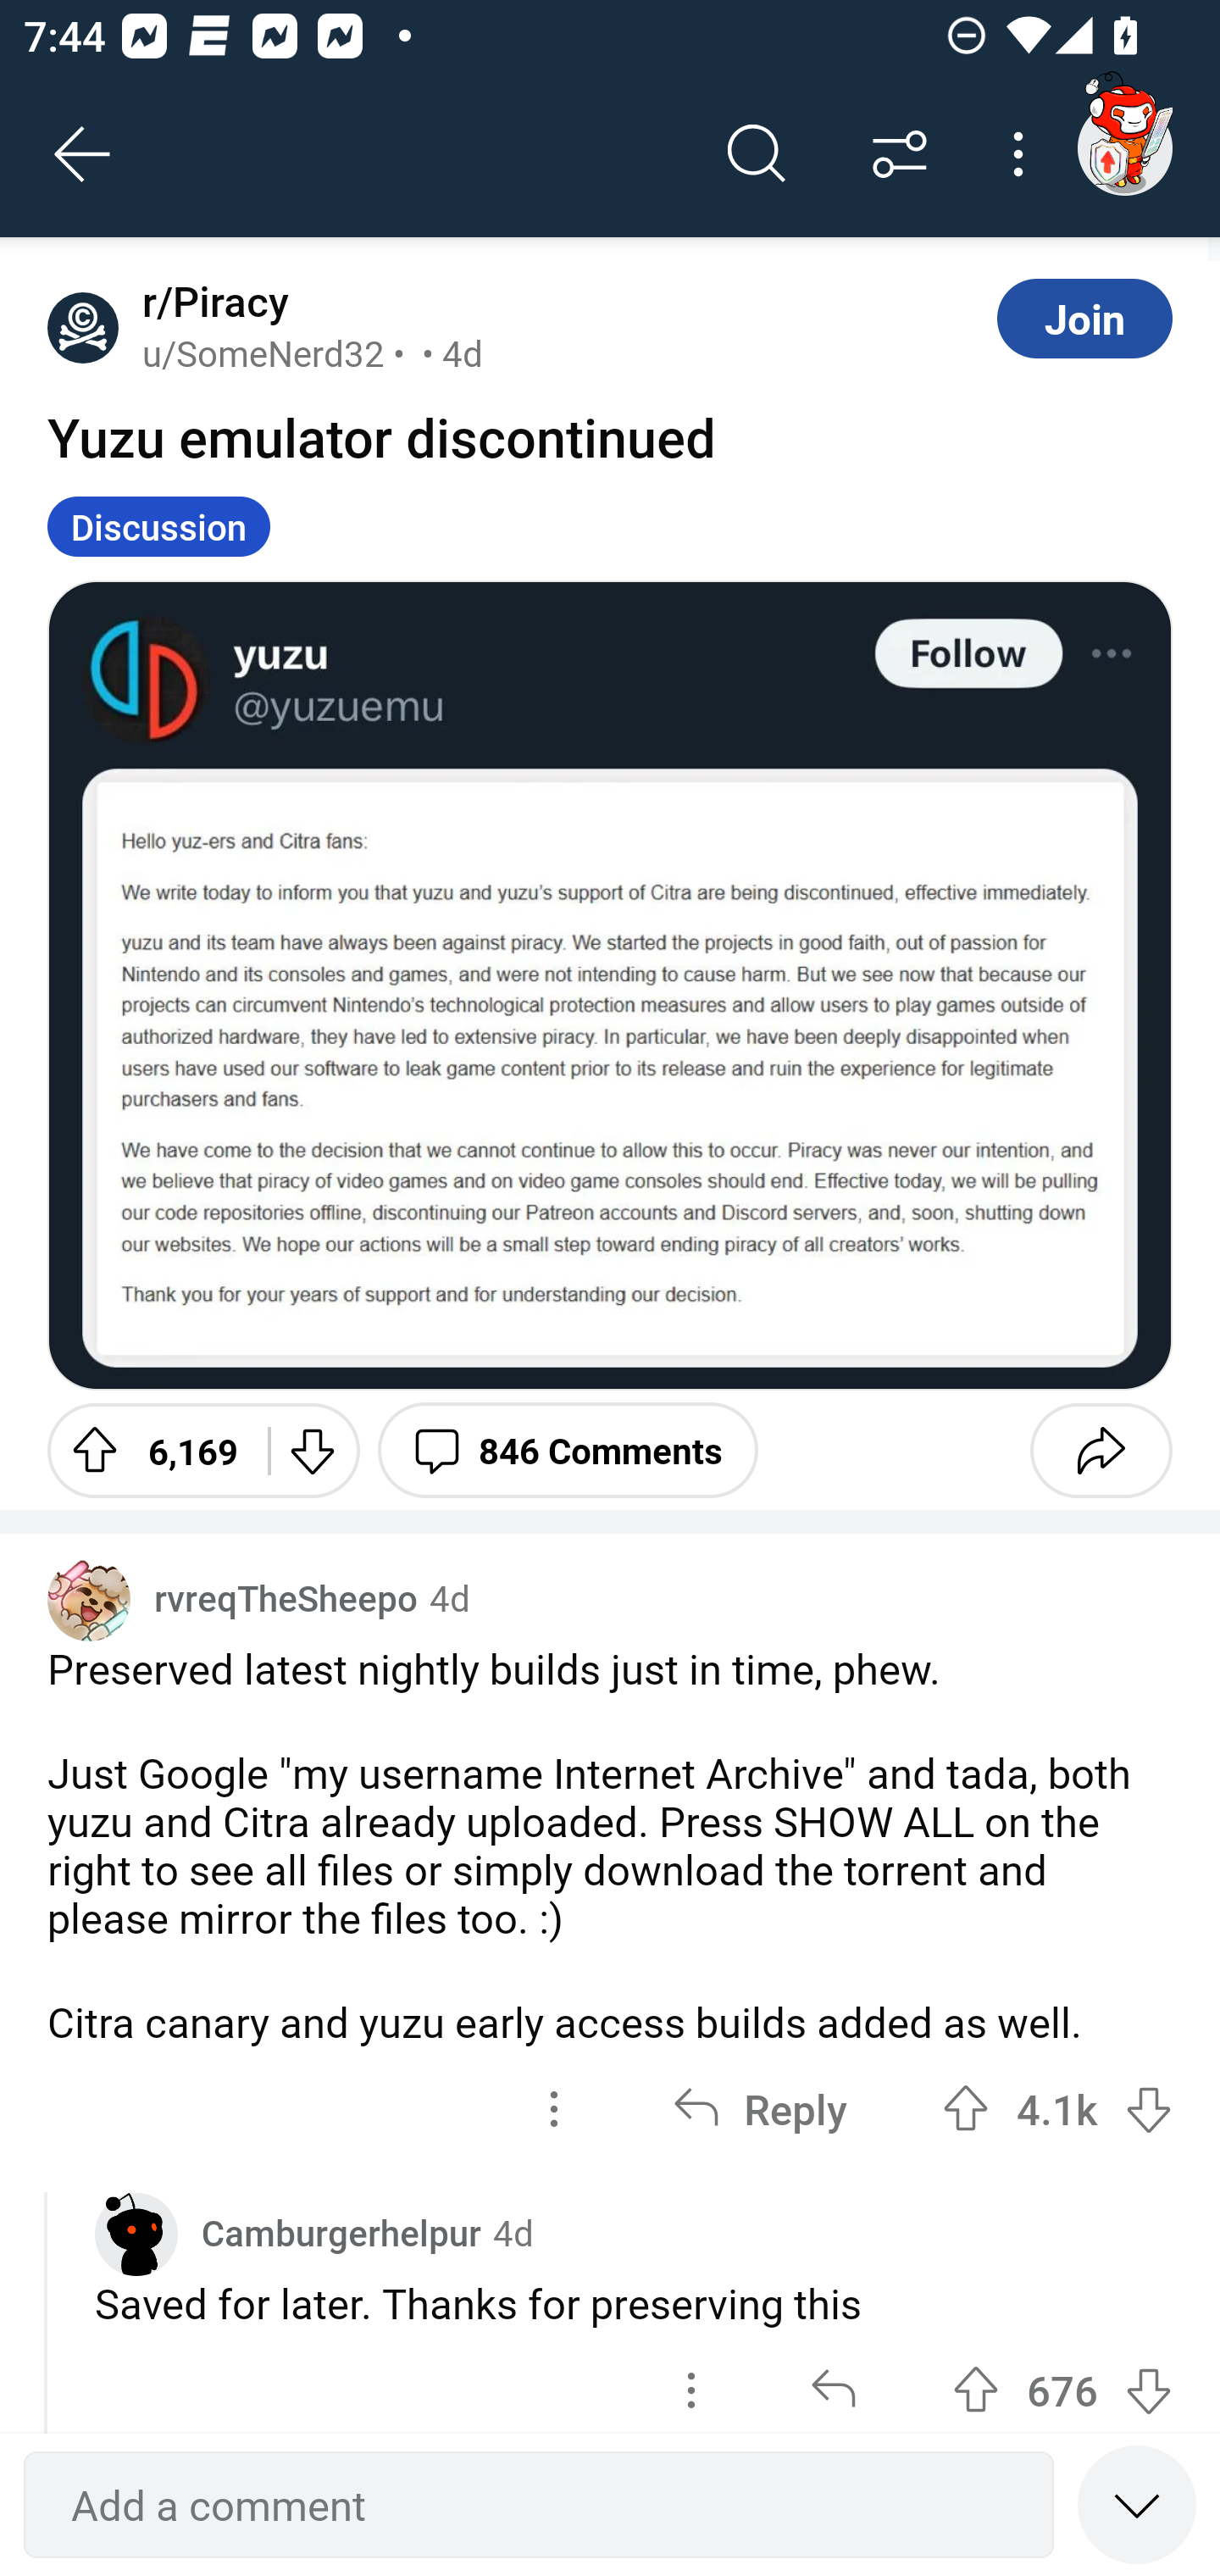 This screenshot has width=1220, height=2576. What do you see at coordinates (136, 2234) in the screenshot?
I see `Custom avatar` at bounding box center [136, 2234].